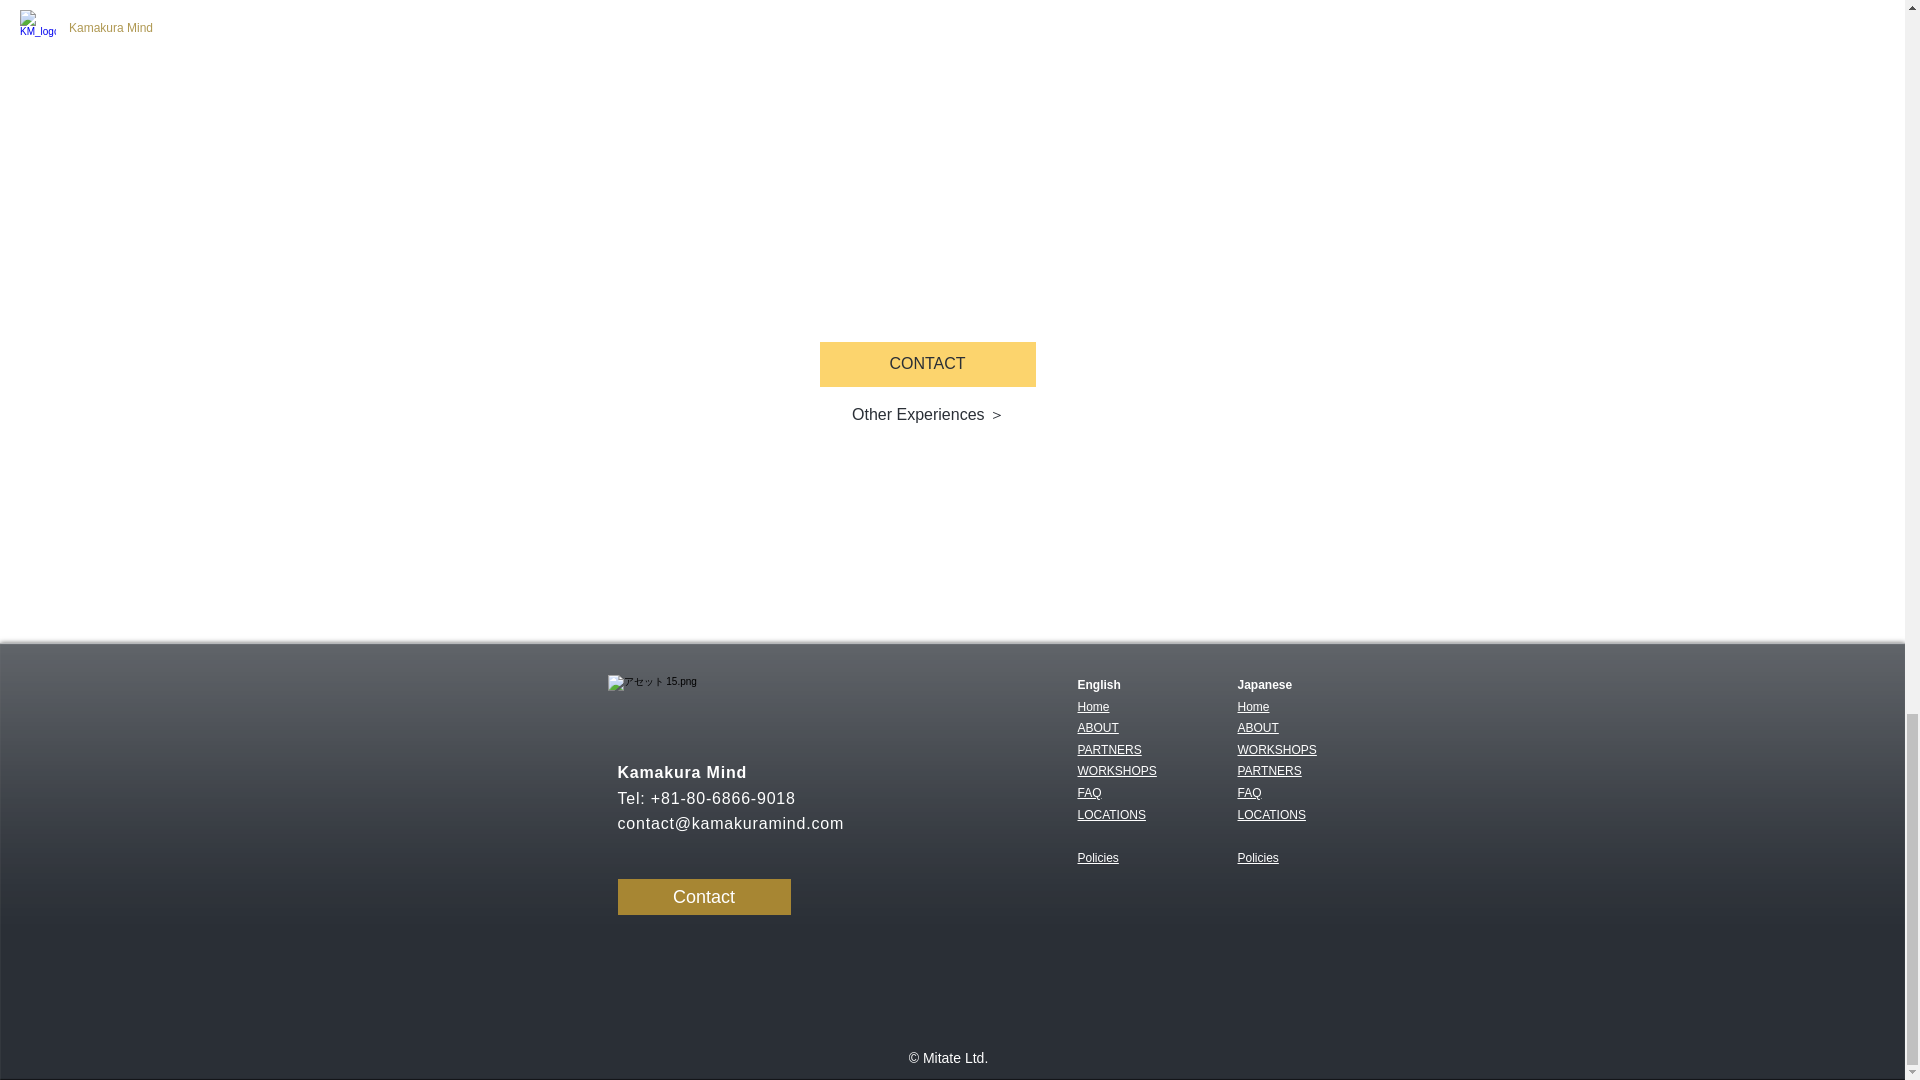 The image size is (1920, 1080). I want to click on FAQ, so click(1250, 793).